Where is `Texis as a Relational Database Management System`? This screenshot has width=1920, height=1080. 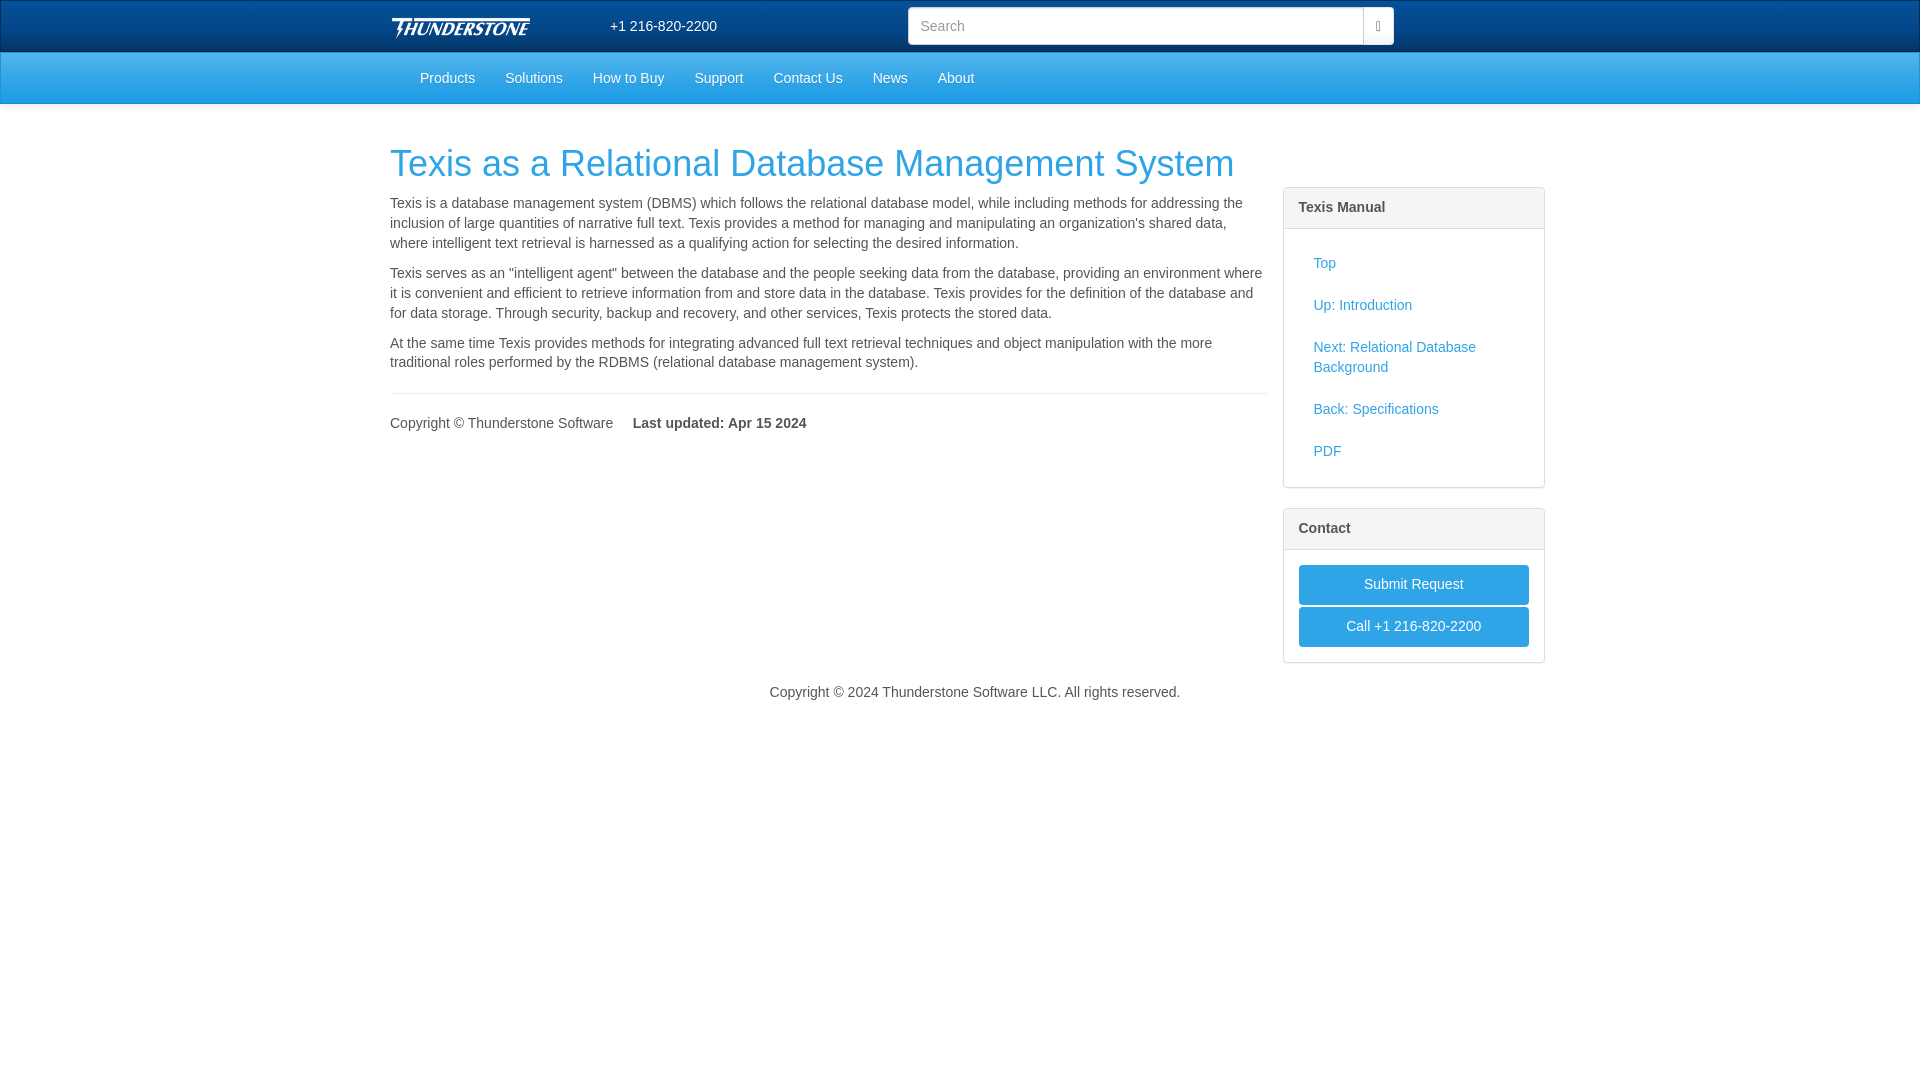
Texis as a Relational Database Management System is located at coordinates (812, 162).